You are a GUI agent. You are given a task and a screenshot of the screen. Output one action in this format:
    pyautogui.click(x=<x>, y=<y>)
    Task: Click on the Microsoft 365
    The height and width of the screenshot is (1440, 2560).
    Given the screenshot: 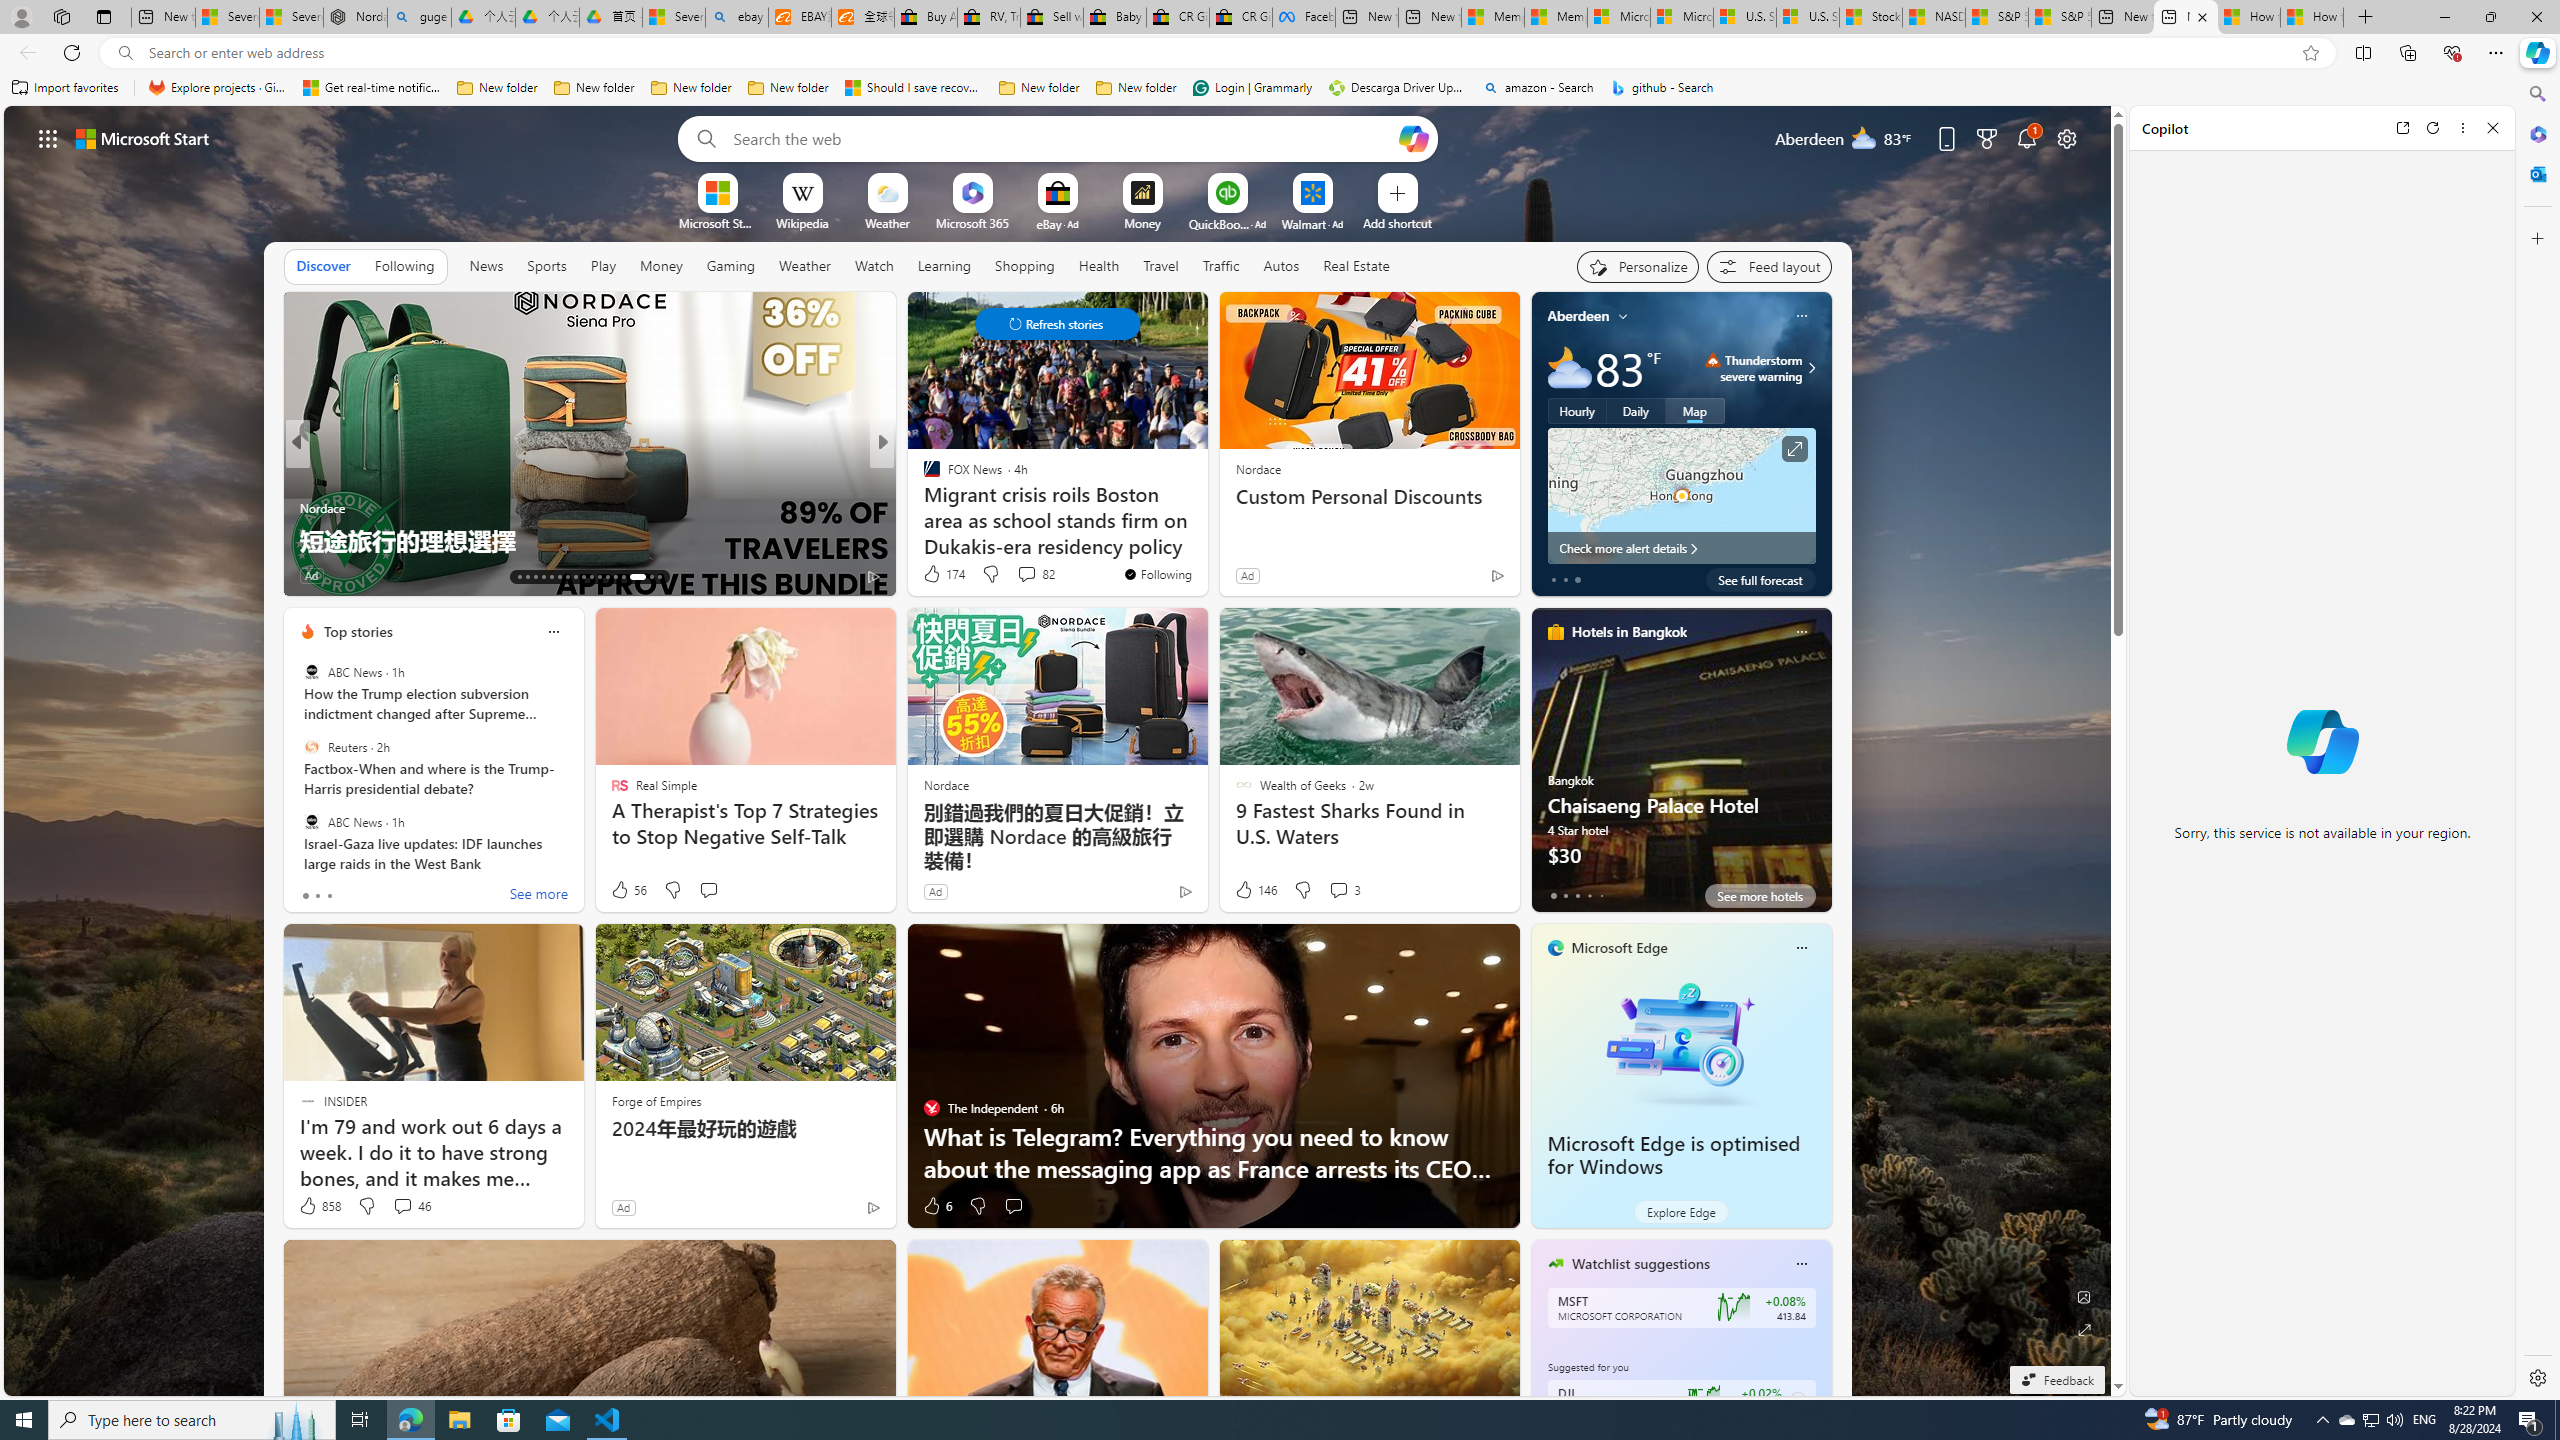 What is the action you would take?
    pyautogui.click(x=972, y=222)
    